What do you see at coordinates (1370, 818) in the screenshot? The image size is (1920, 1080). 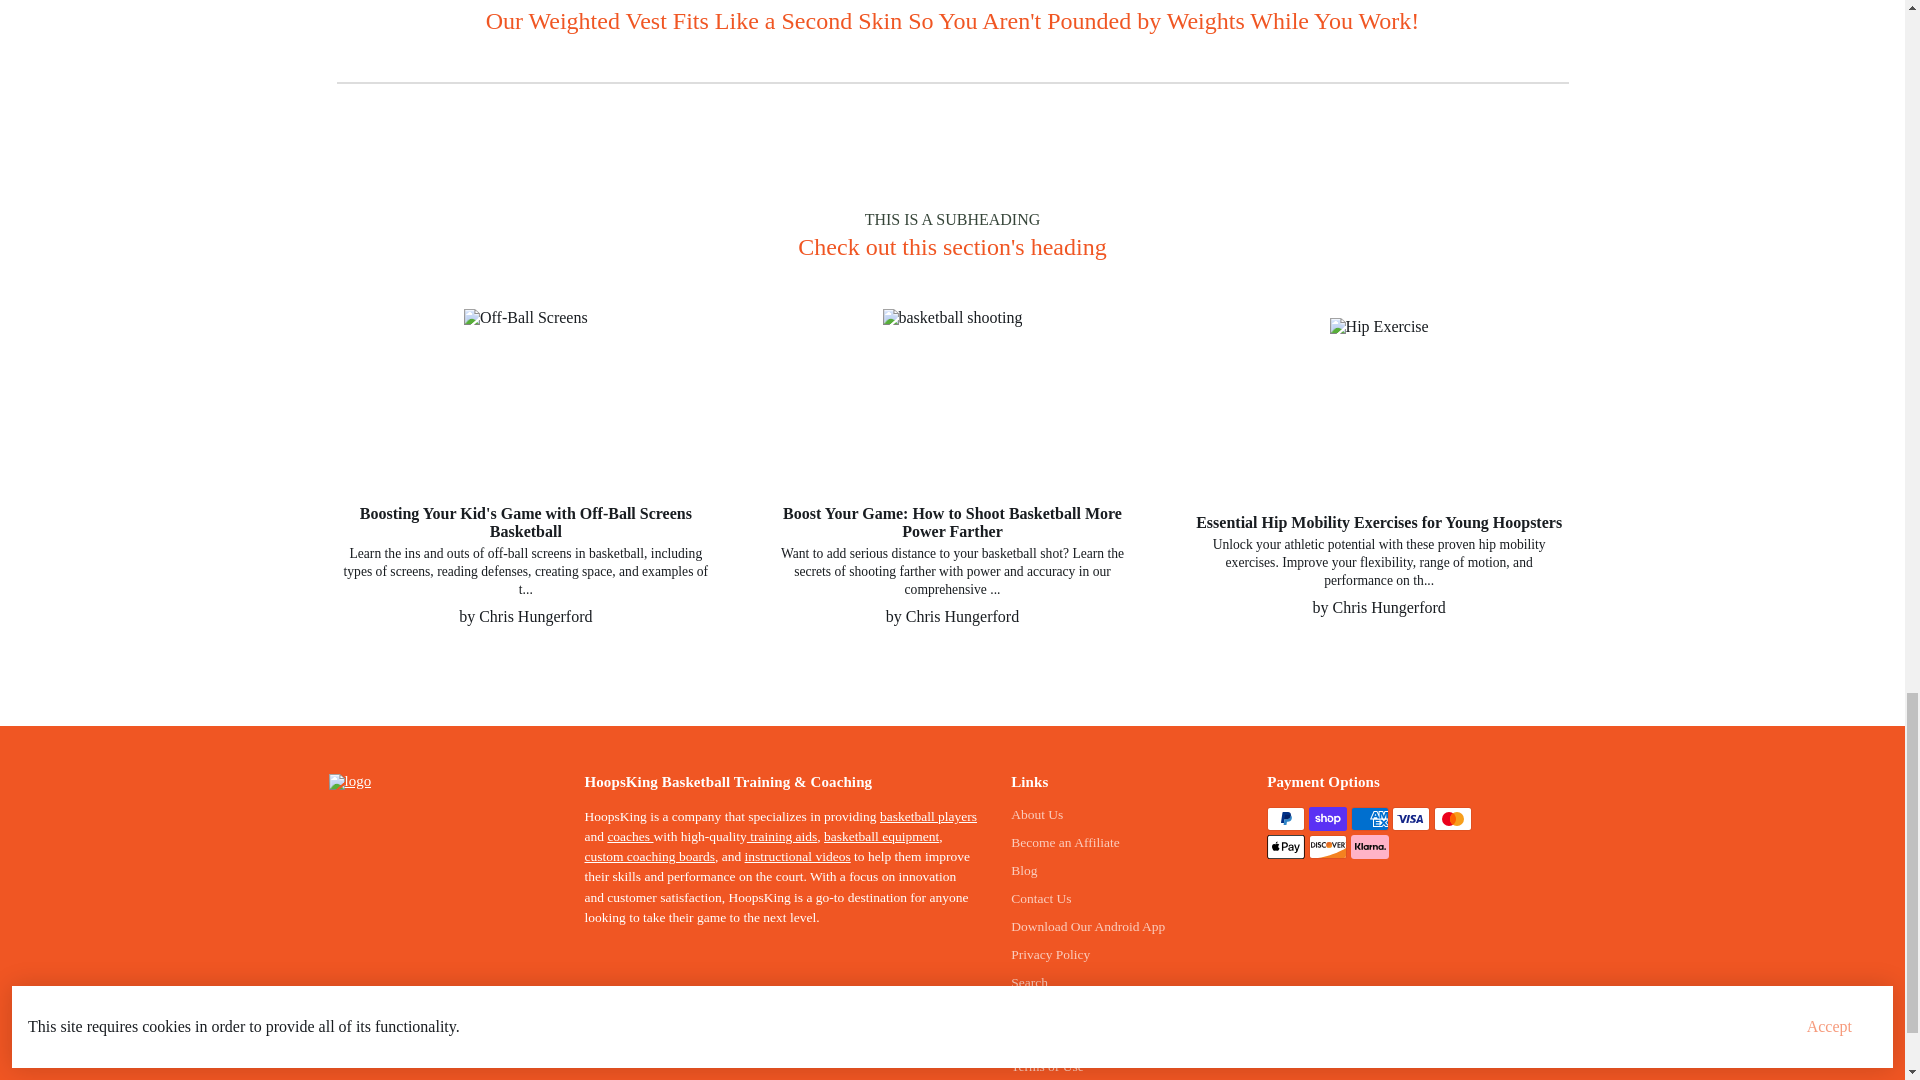 I see `American Express` at bounding box center [1370, 818].